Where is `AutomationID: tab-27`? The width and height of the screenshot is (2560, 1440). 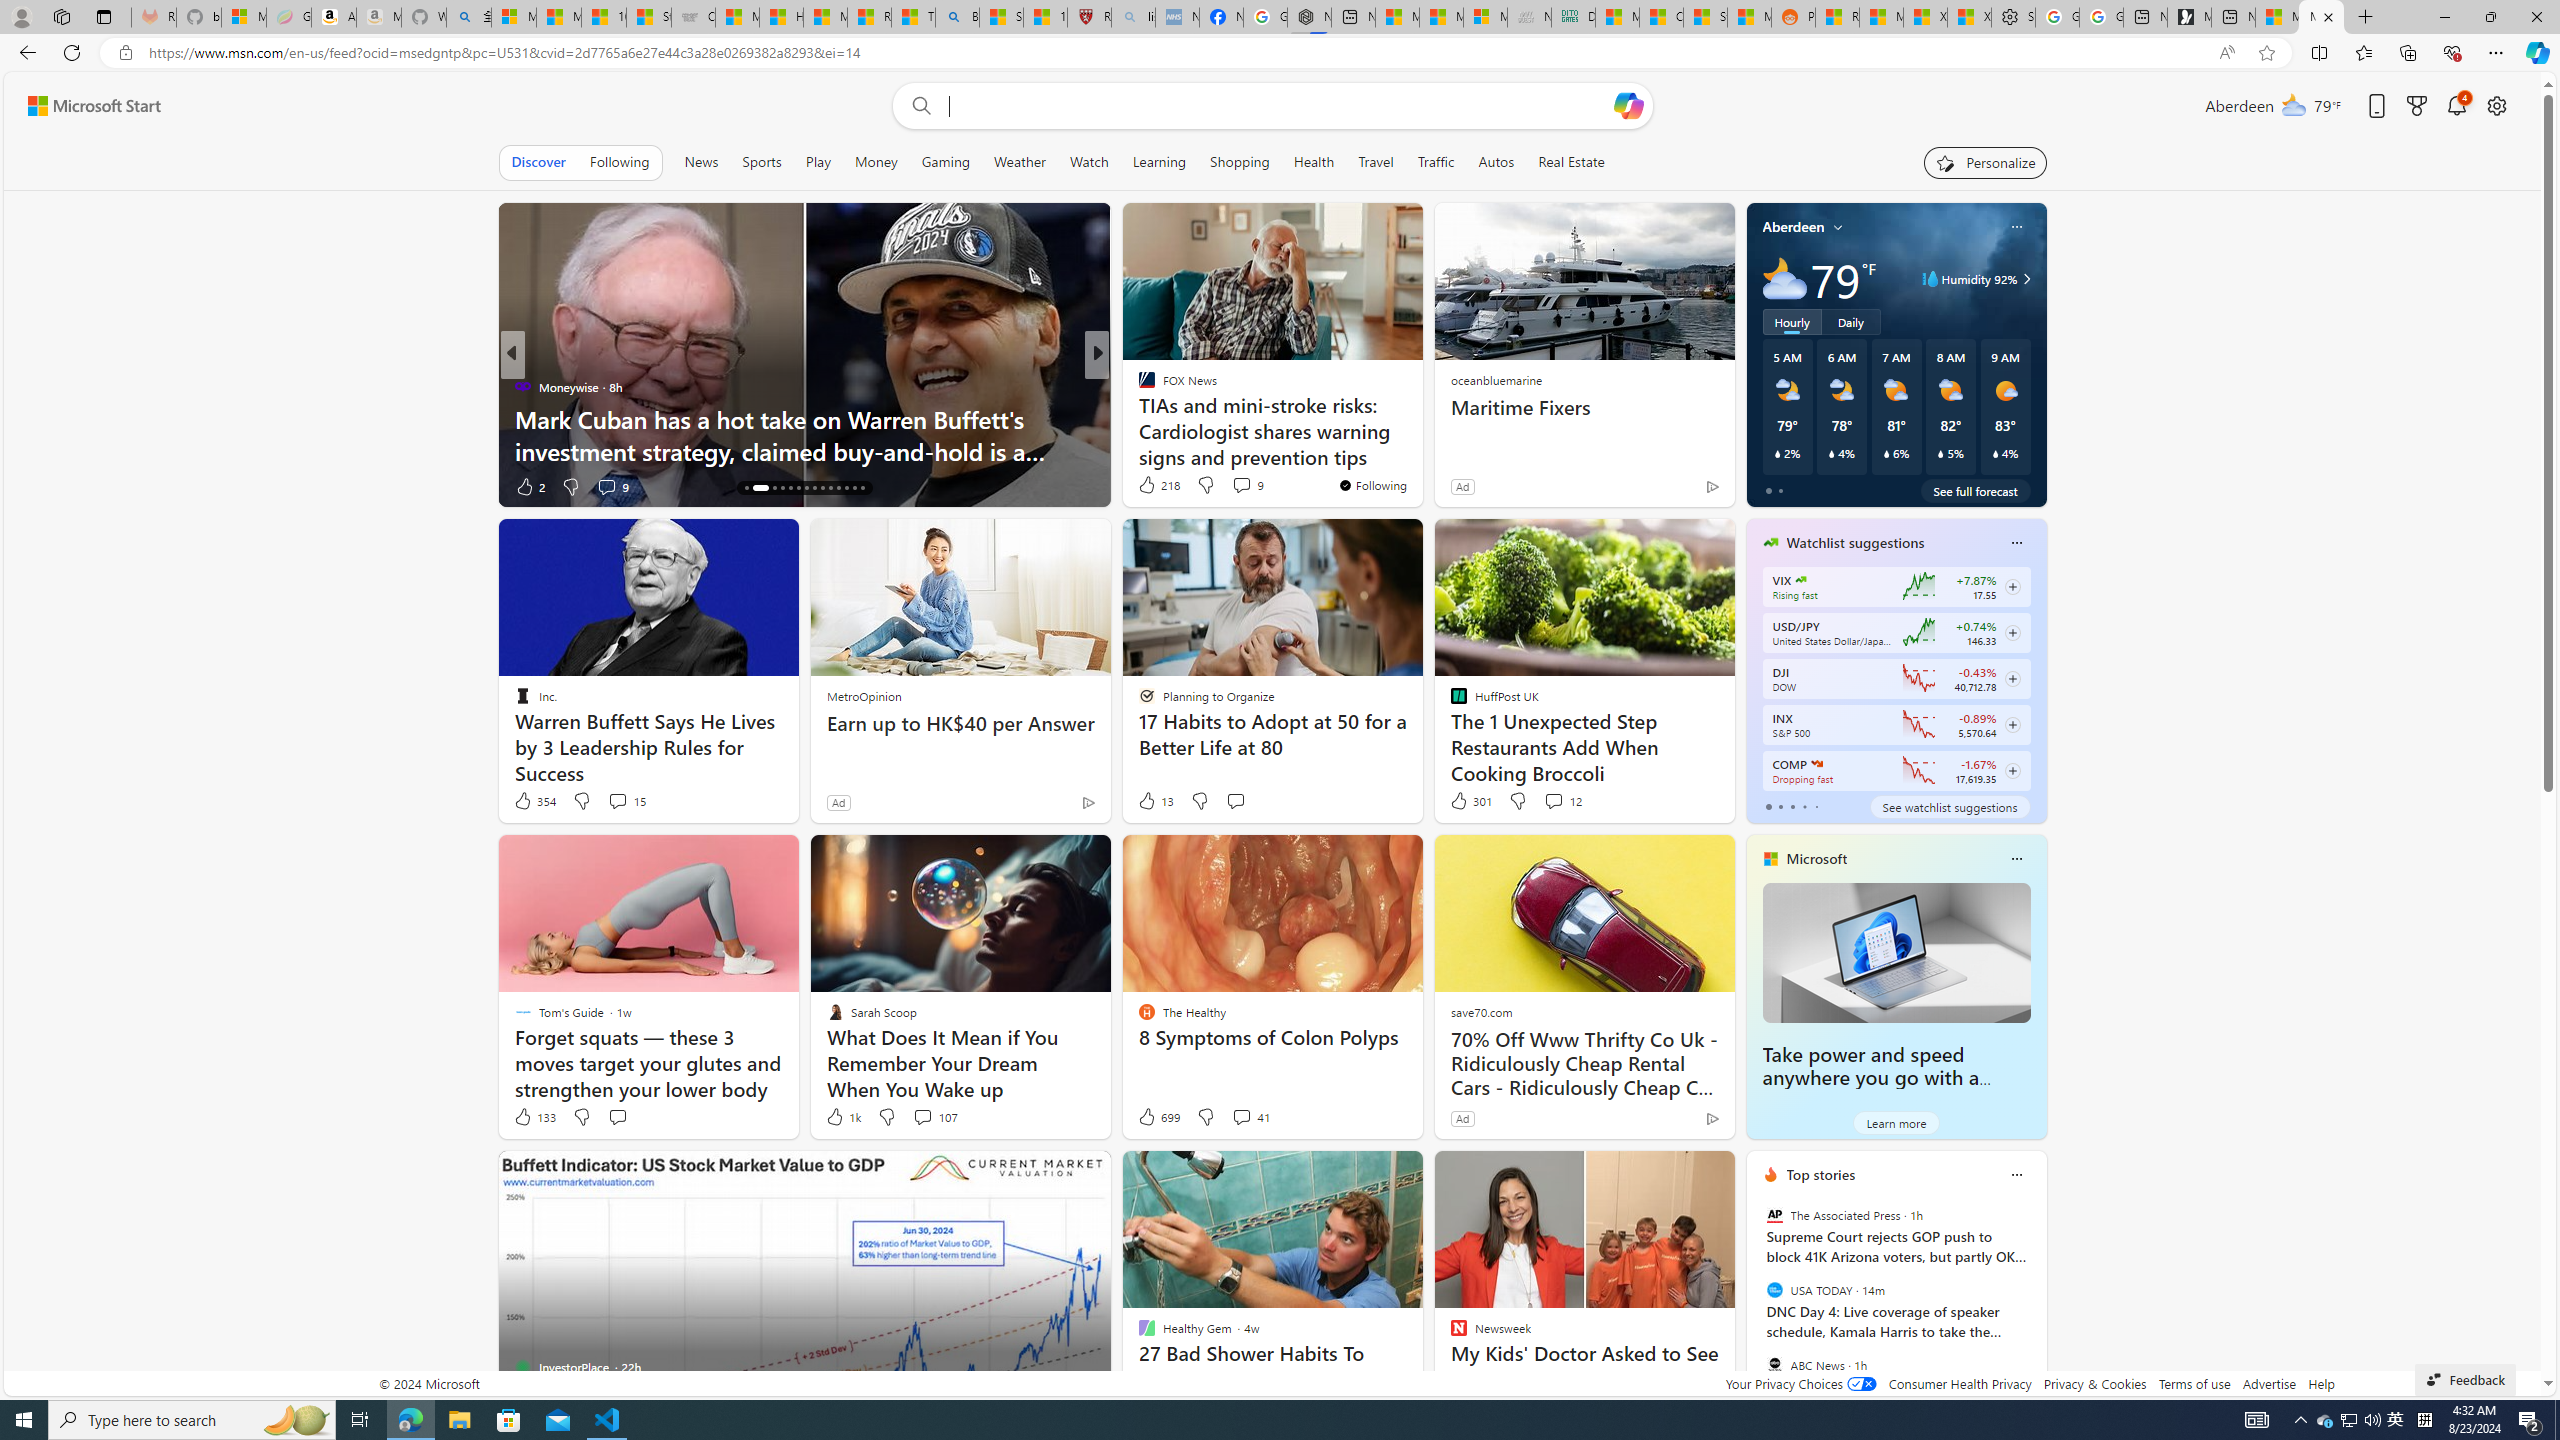 AutomationID: tab-27 is located at coordinates (854, 488).